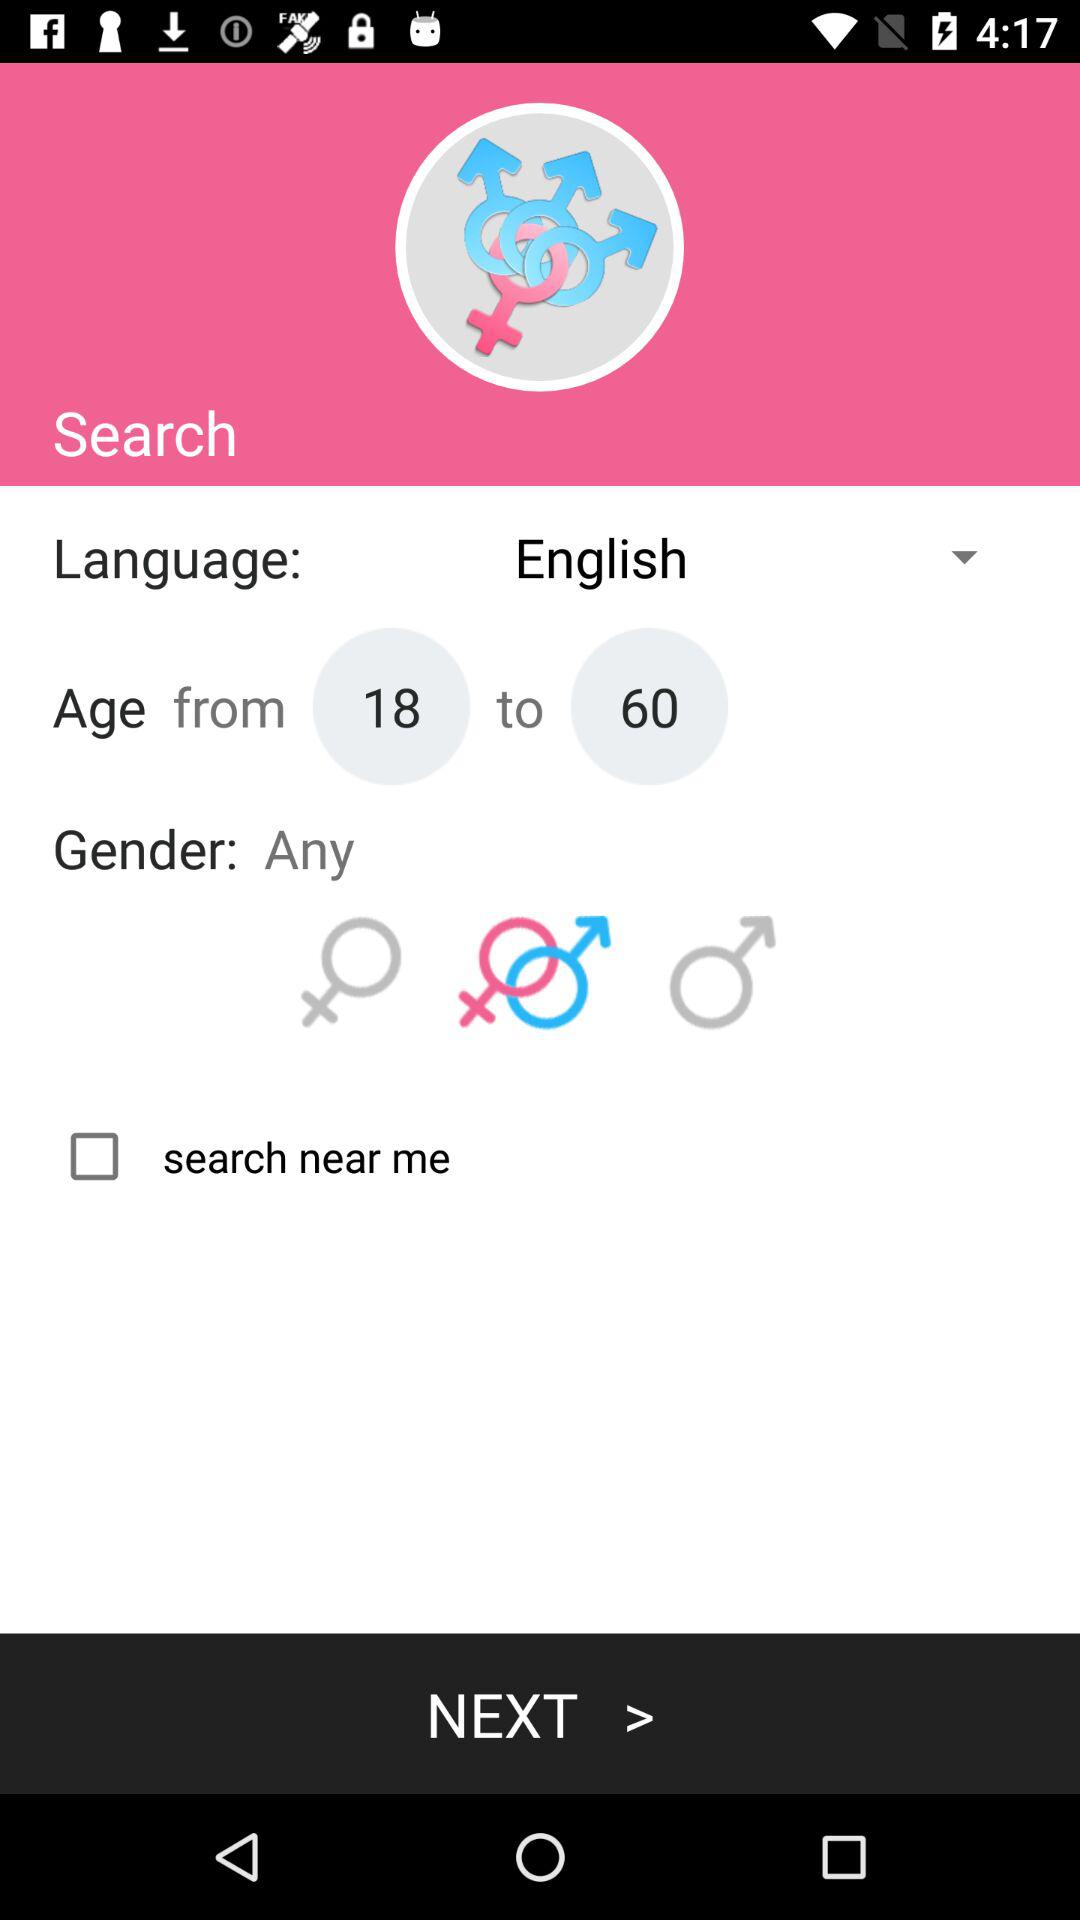 Image resolution: width=1080 pixels, height=1920 pixels. I want to click on click on the second image below the text any, so click(535, 973).